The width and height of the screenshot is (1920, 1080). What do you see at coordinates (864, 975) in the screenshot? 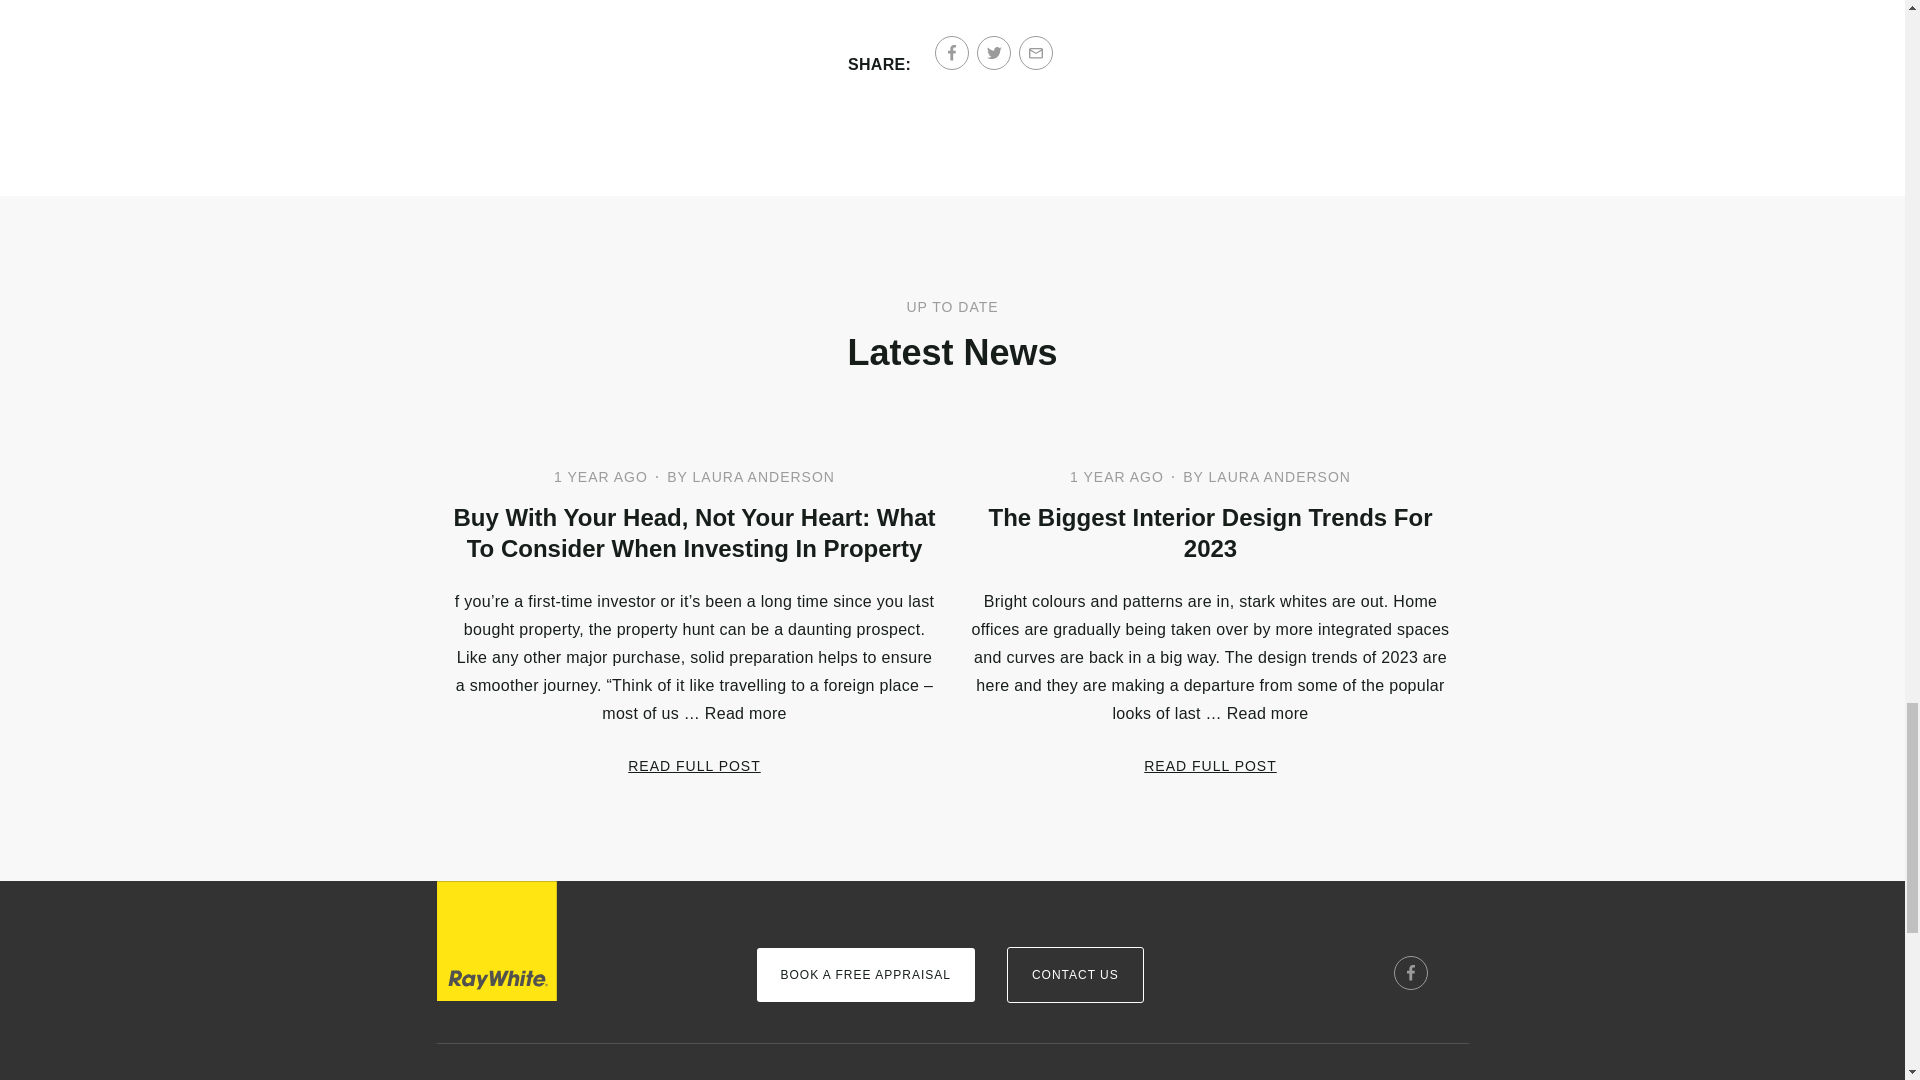
I see `BOOK A FREE APPRAISAL` at bounding box center [864, 975].